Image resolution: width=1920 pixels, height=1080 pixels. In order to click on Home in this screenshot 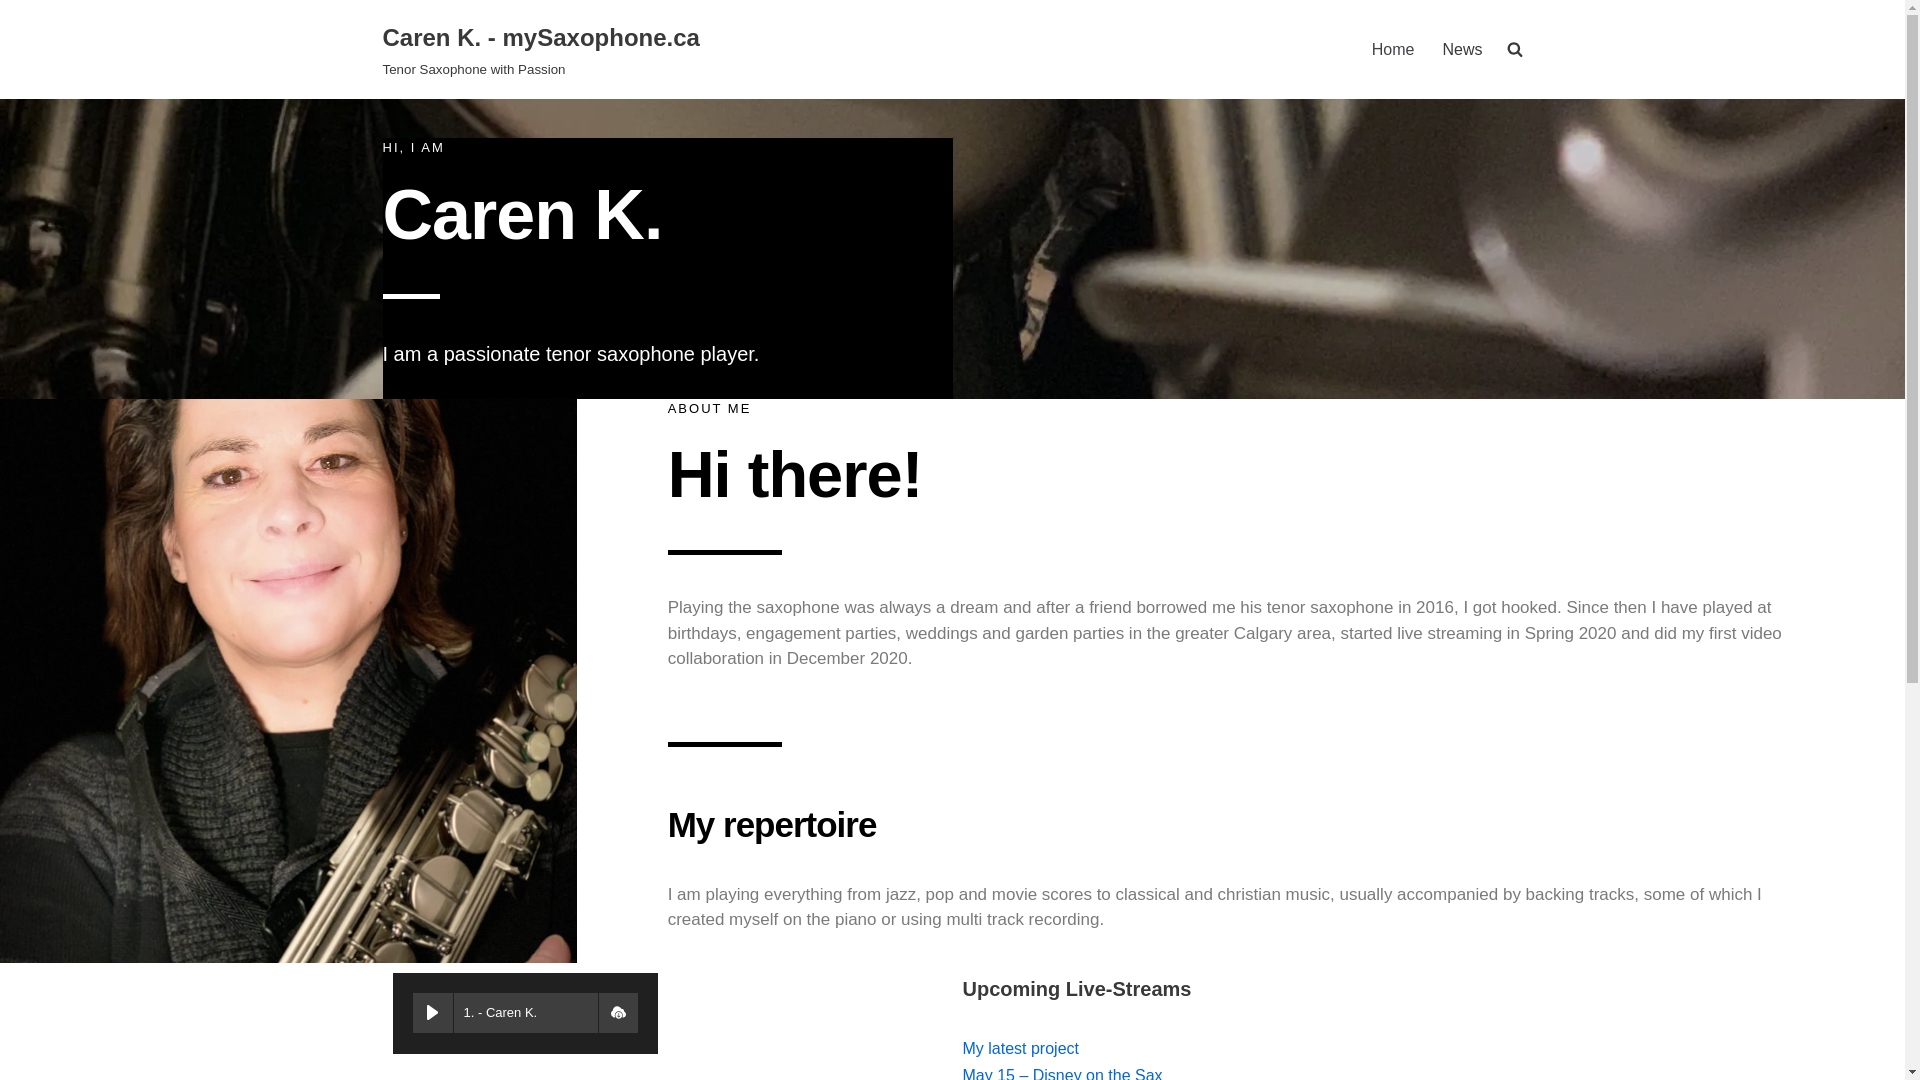, I will do `click(617, 1012)`.